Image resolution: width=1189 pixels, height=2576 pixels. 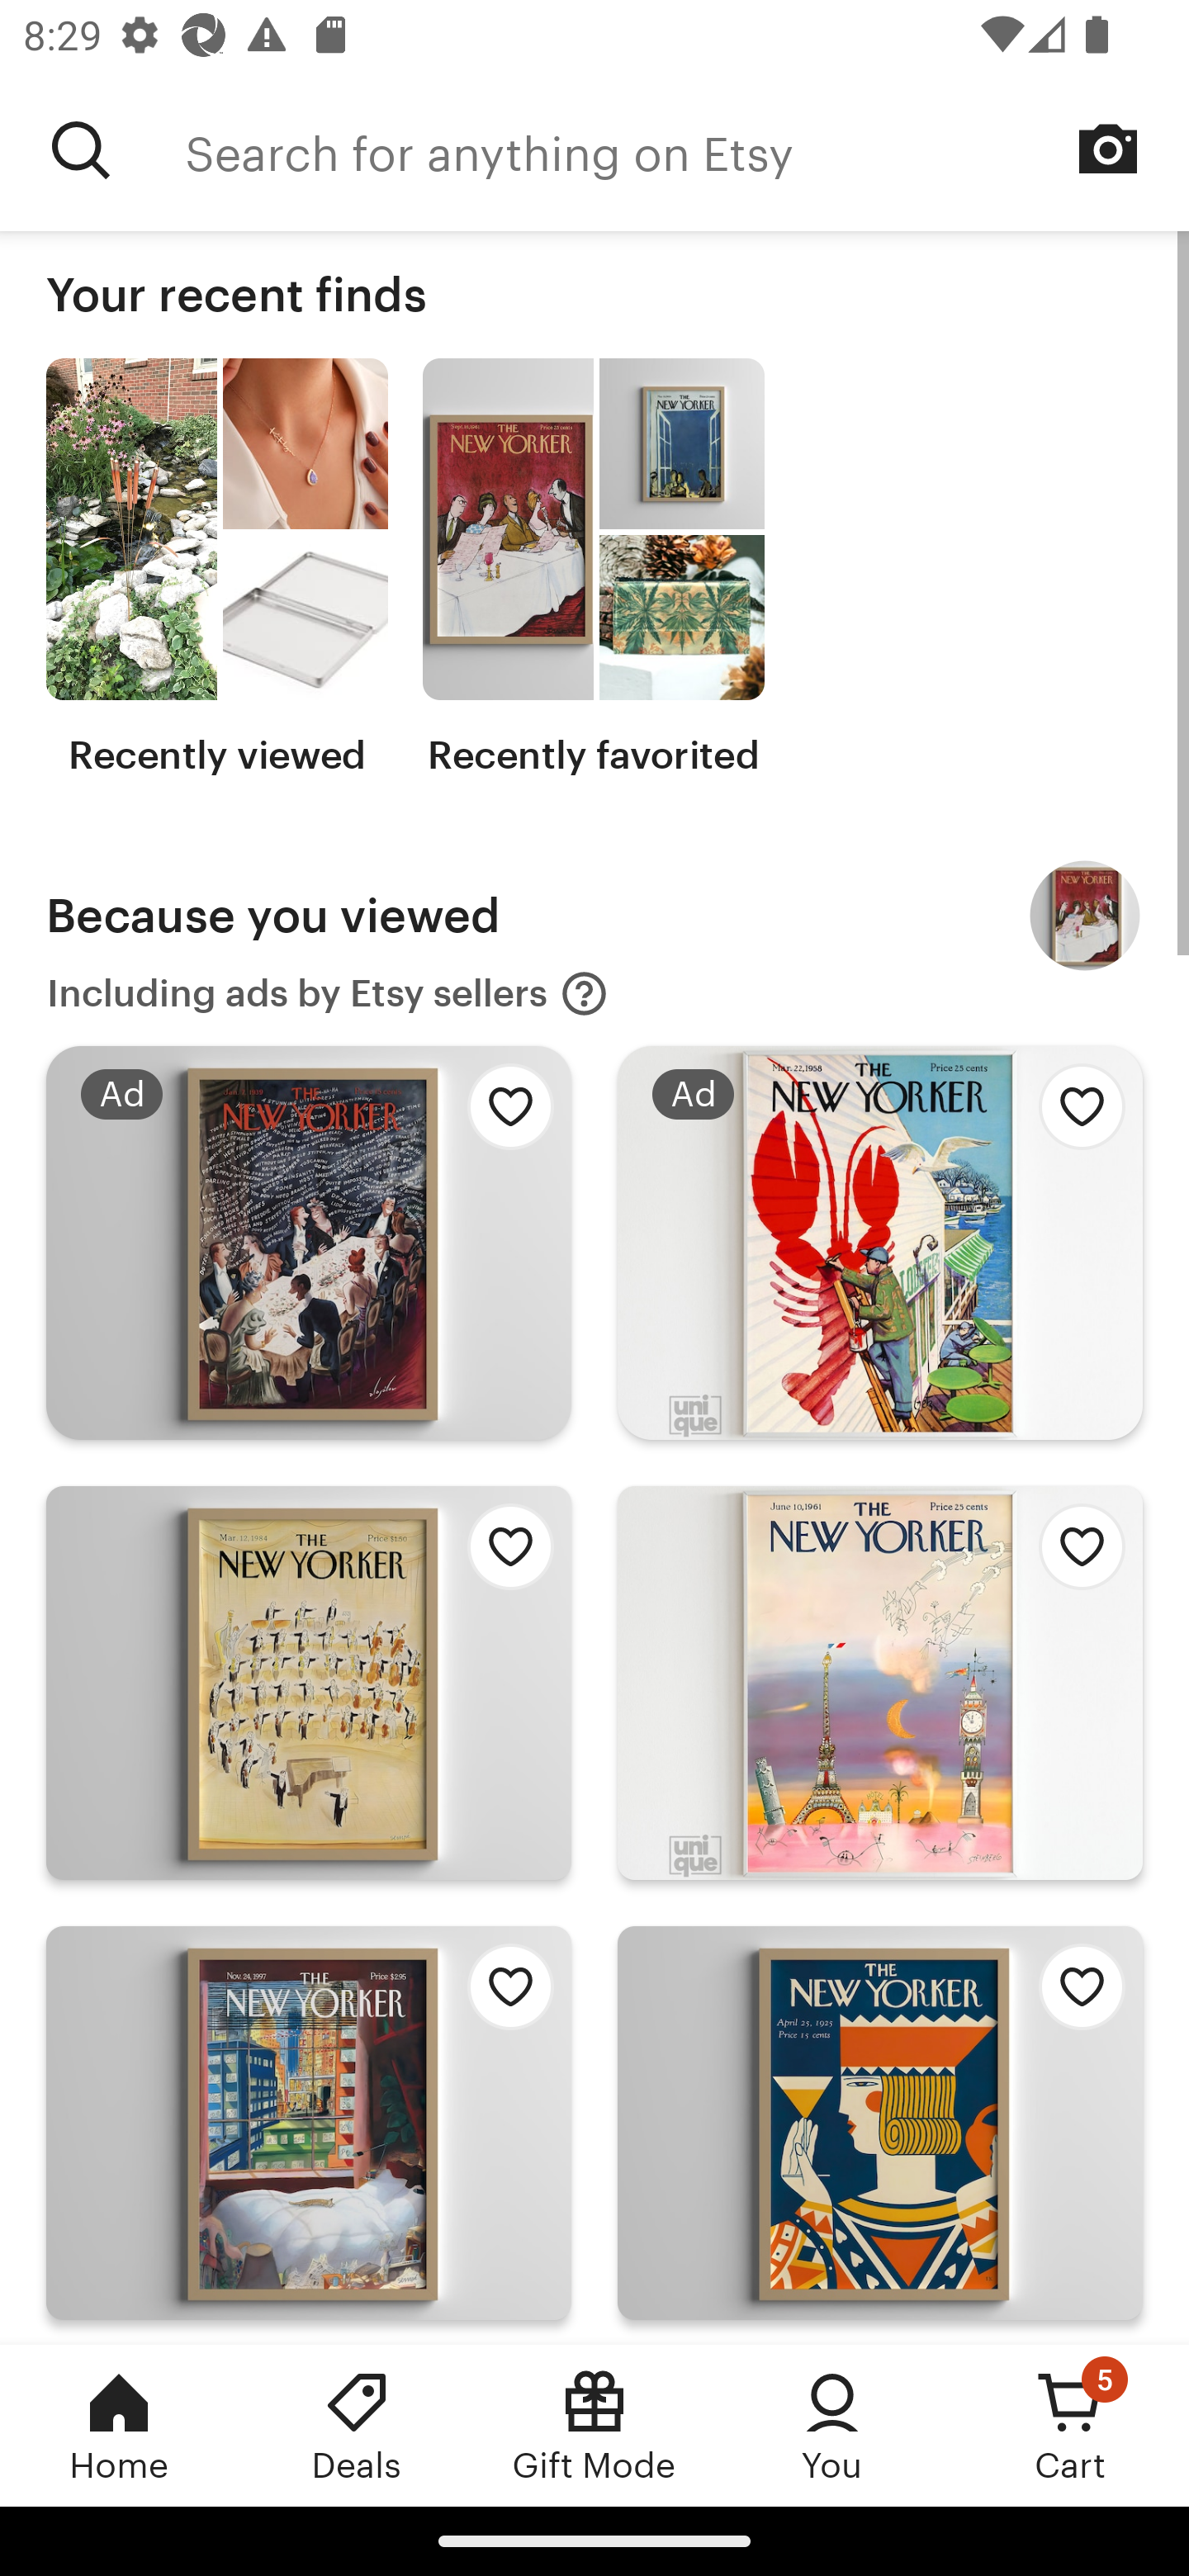 I want to click on You, so click(x=832, y=2425).